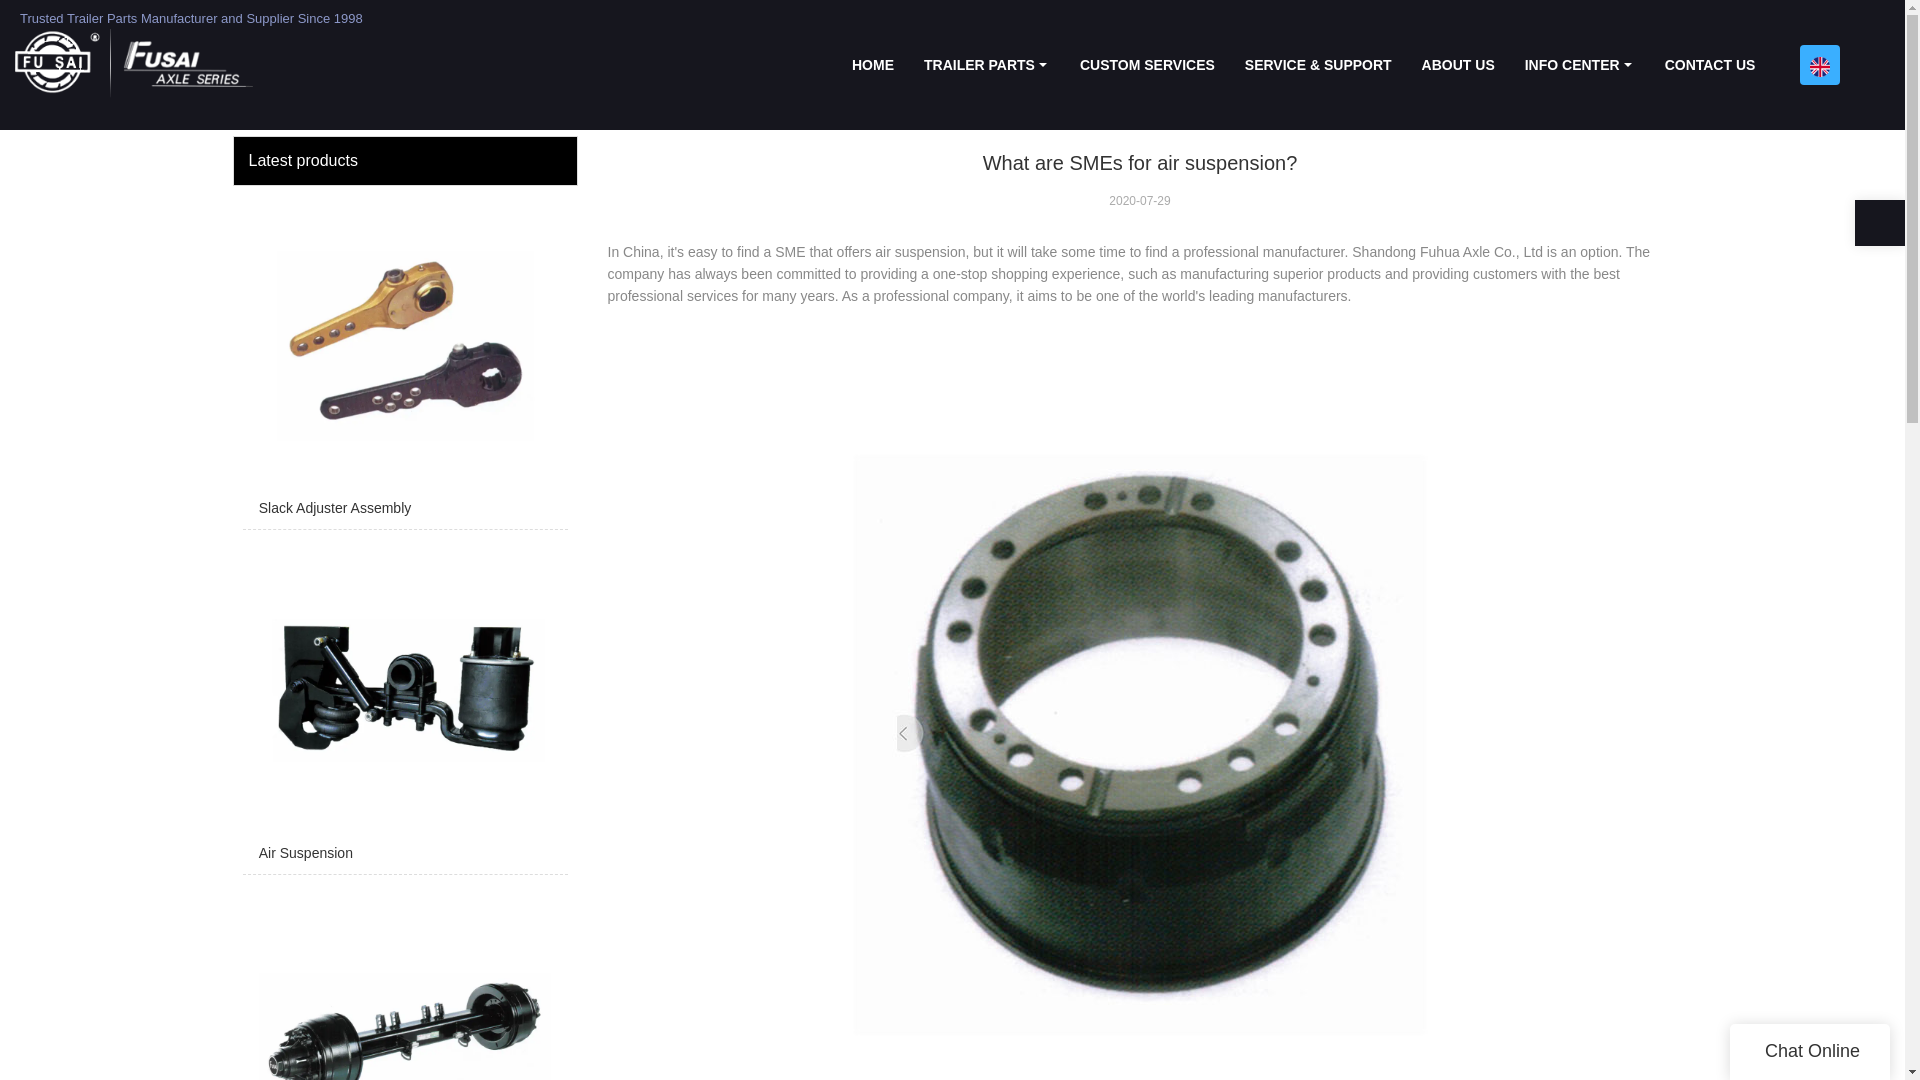 Image resolution: width=1920 pixels, height=1080 pixels. Describe the element at coordinates (986, 65) in the screenshot. I see `TRAILER PARTS` at that location.